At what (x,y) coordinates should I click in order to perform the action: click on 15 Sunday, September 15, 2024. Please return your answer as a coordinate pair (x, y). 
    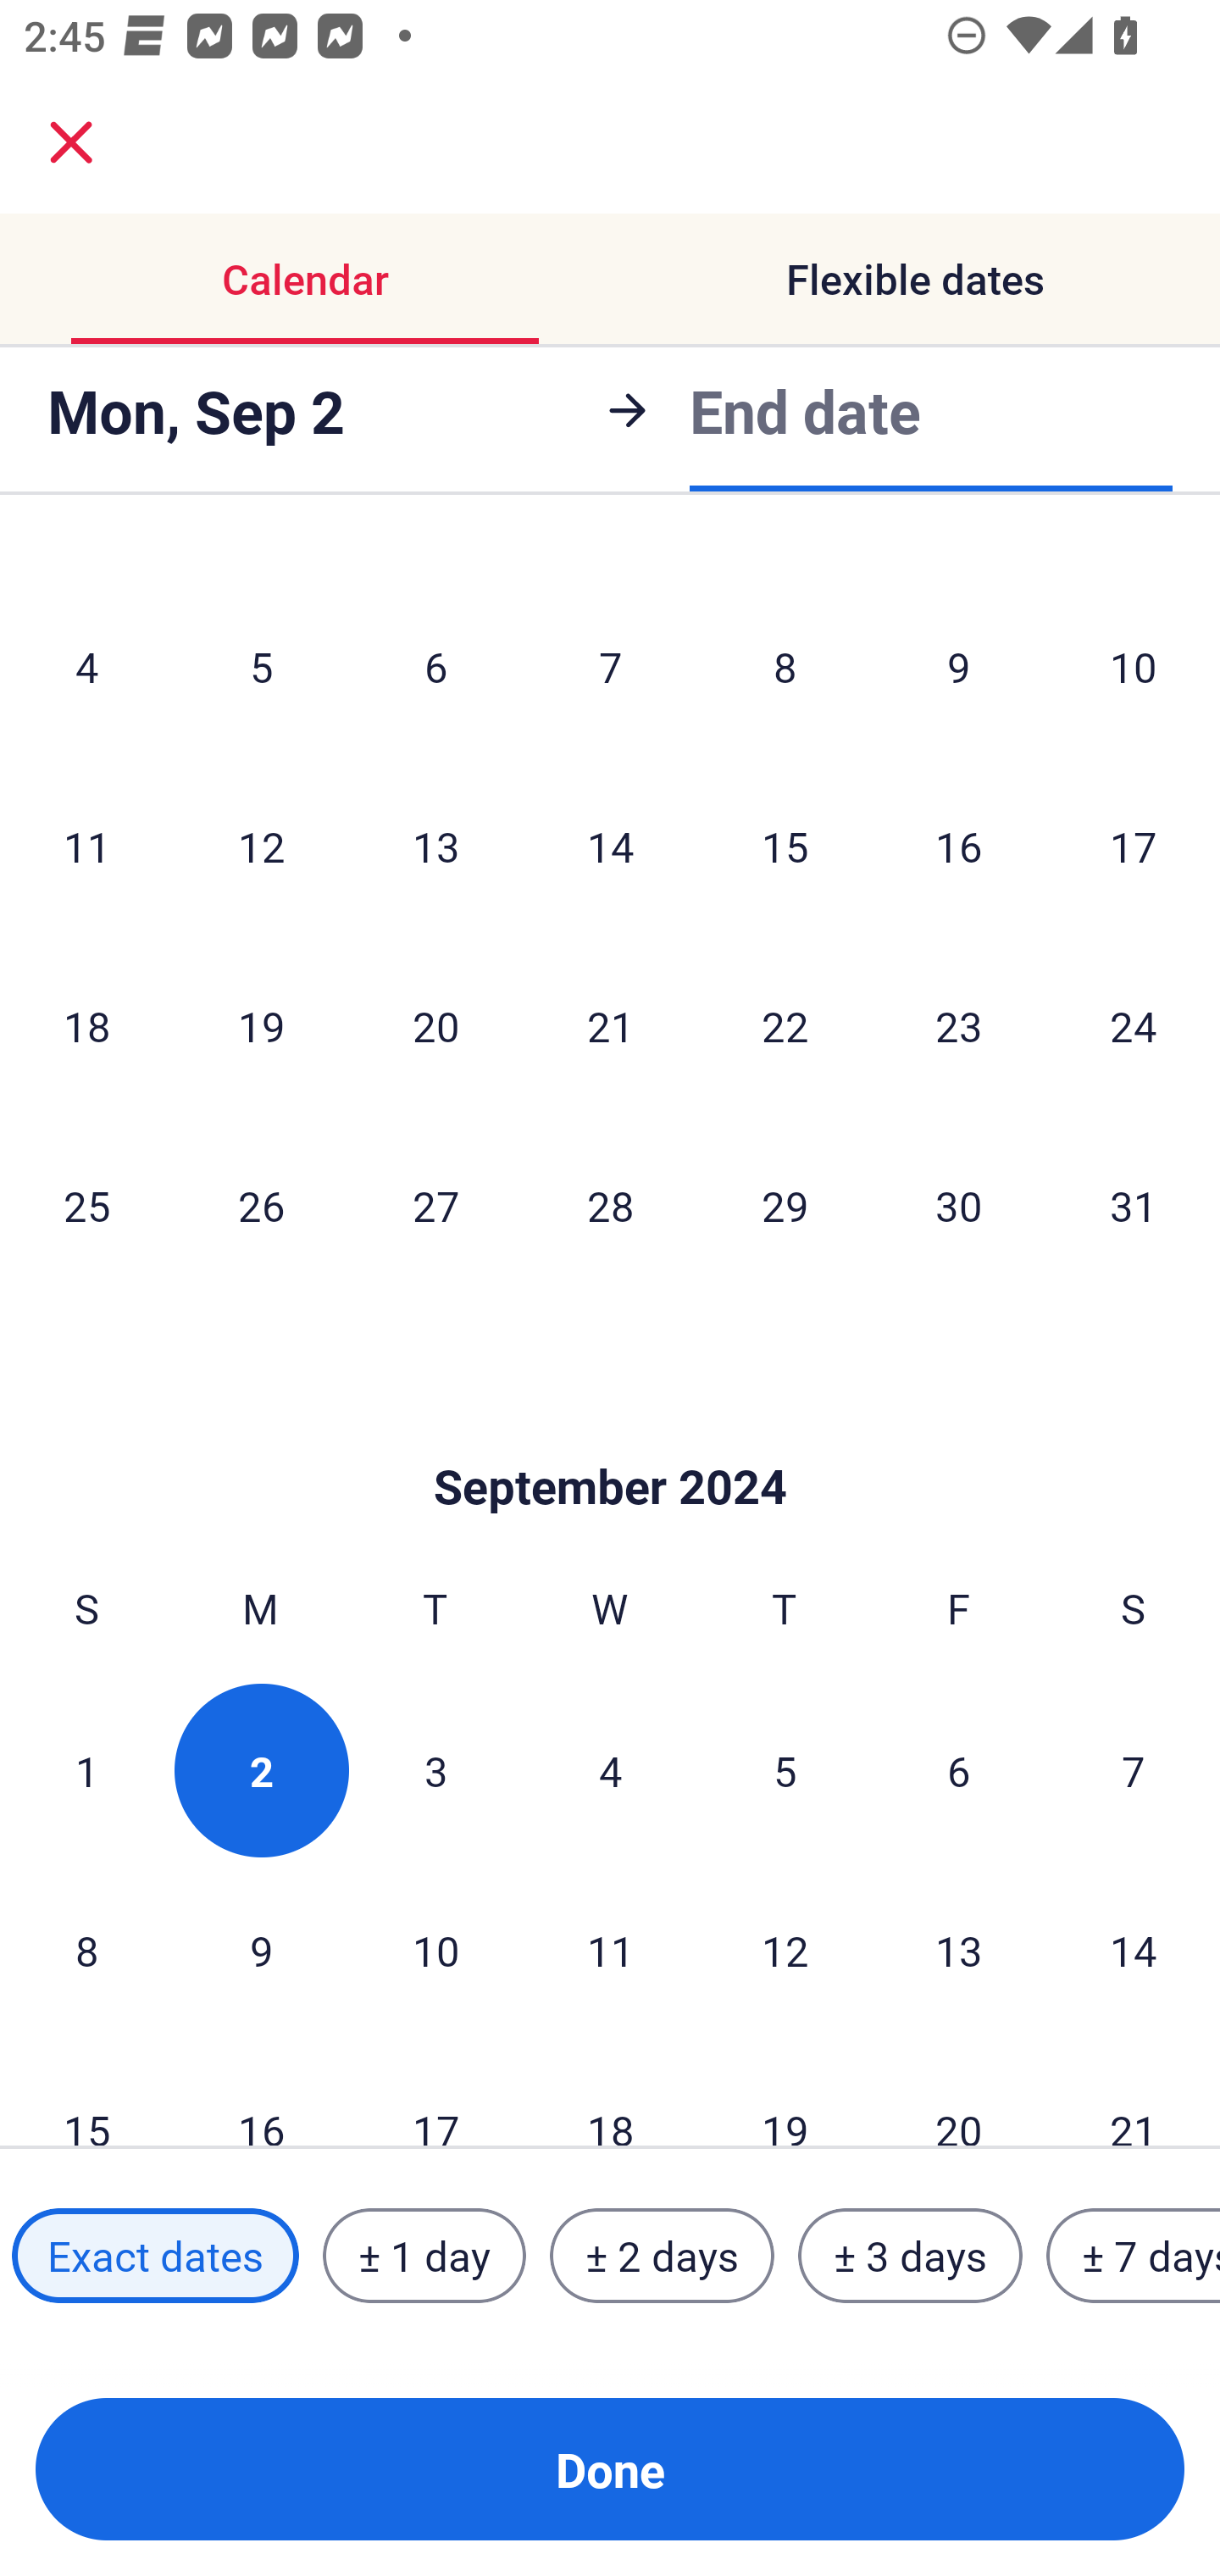
    Looking at the image, I should click on (86, 2094).